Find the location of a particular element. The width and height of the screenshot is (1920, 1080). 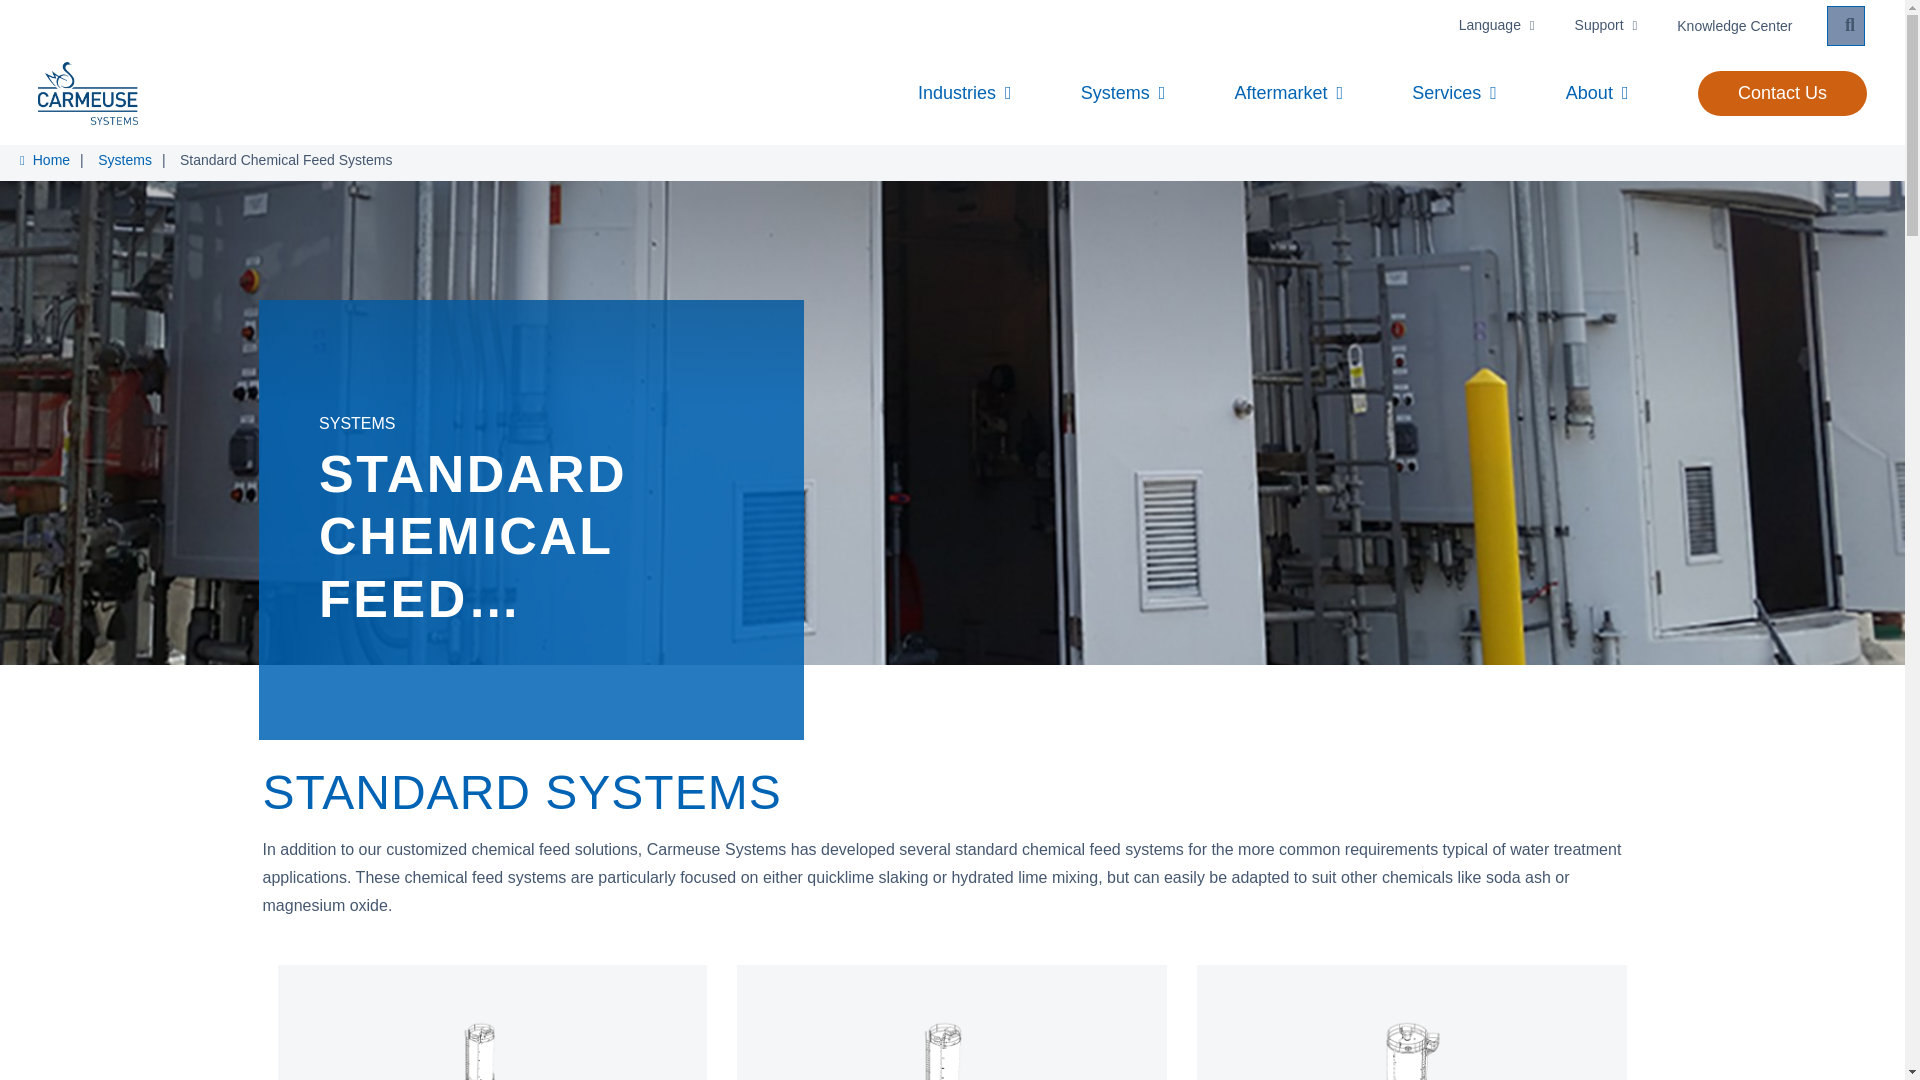

Knowledge Center is located at coordinates (1734, 26).